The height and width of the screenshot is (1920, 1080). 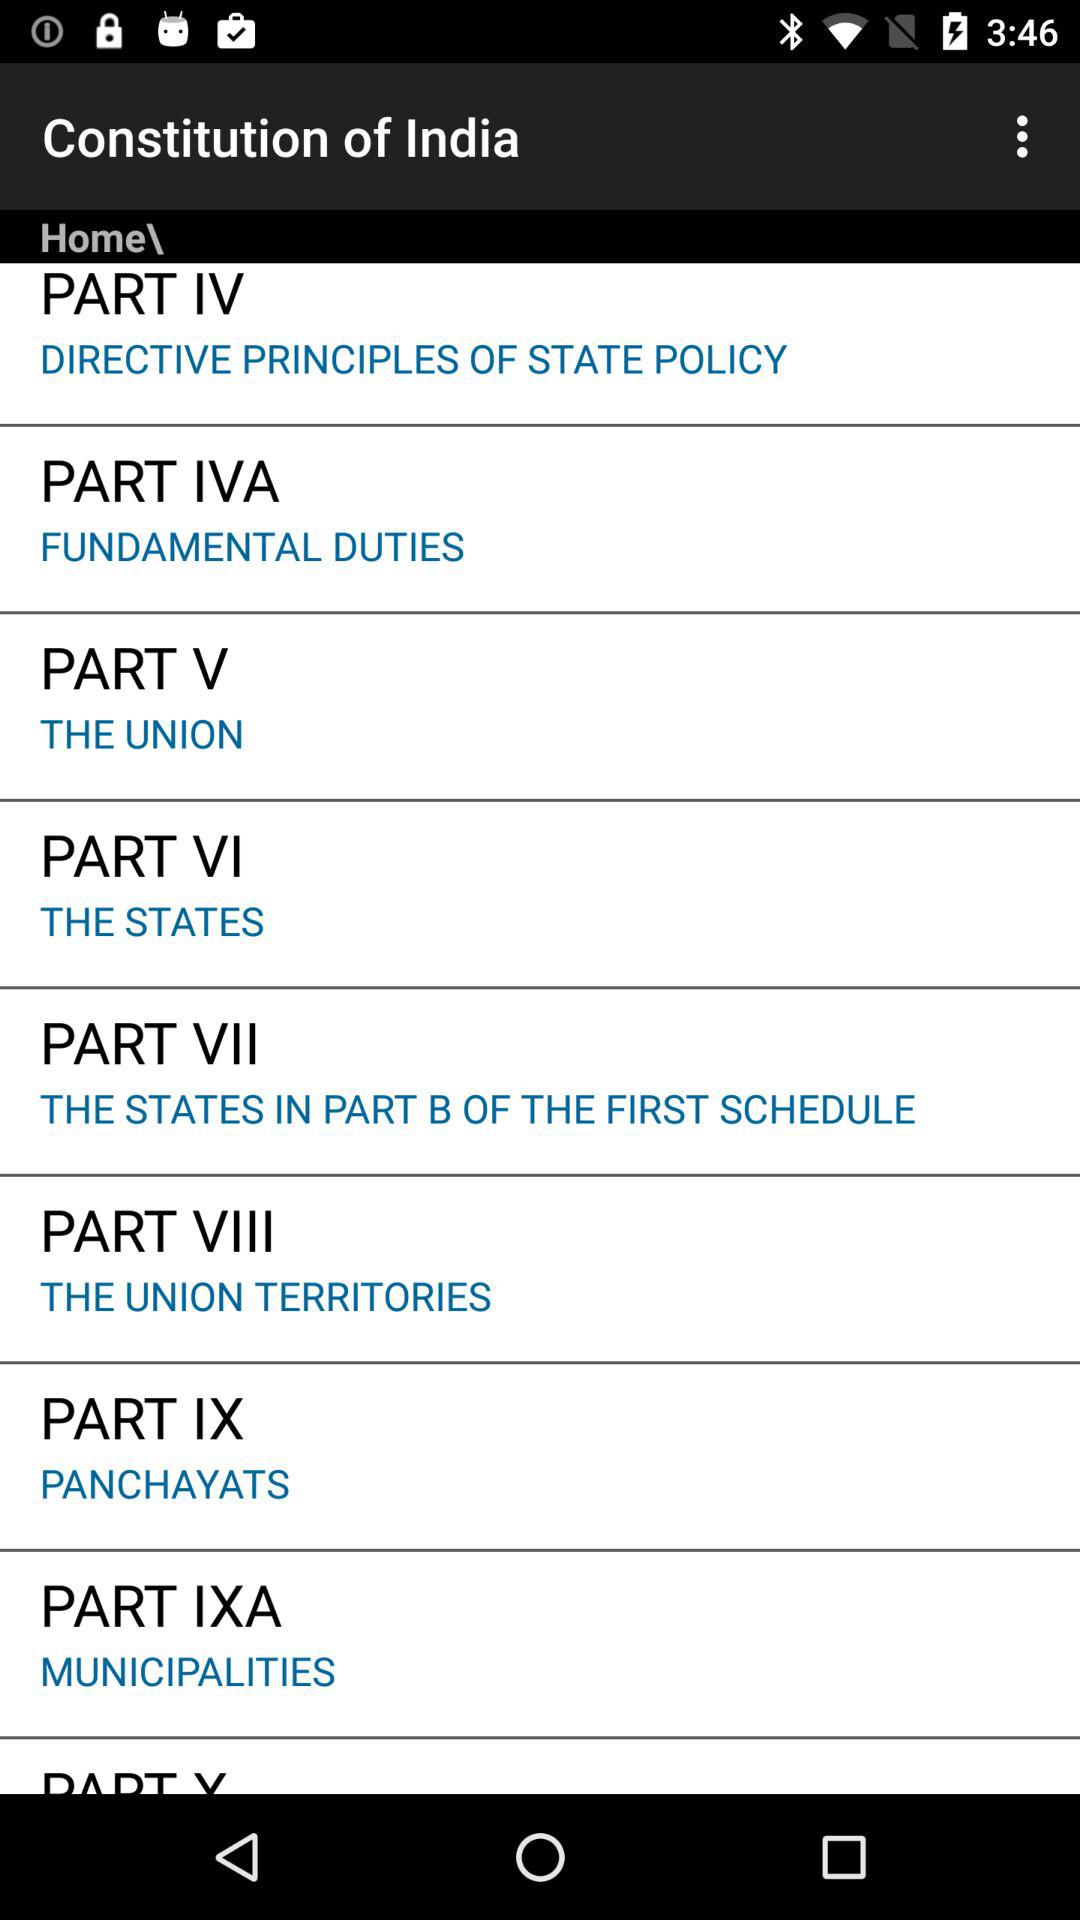 What do you see at coordinates (540, 1502) in the screenshot?
I see `press panchayats app` at bounding box center [540, 1502].